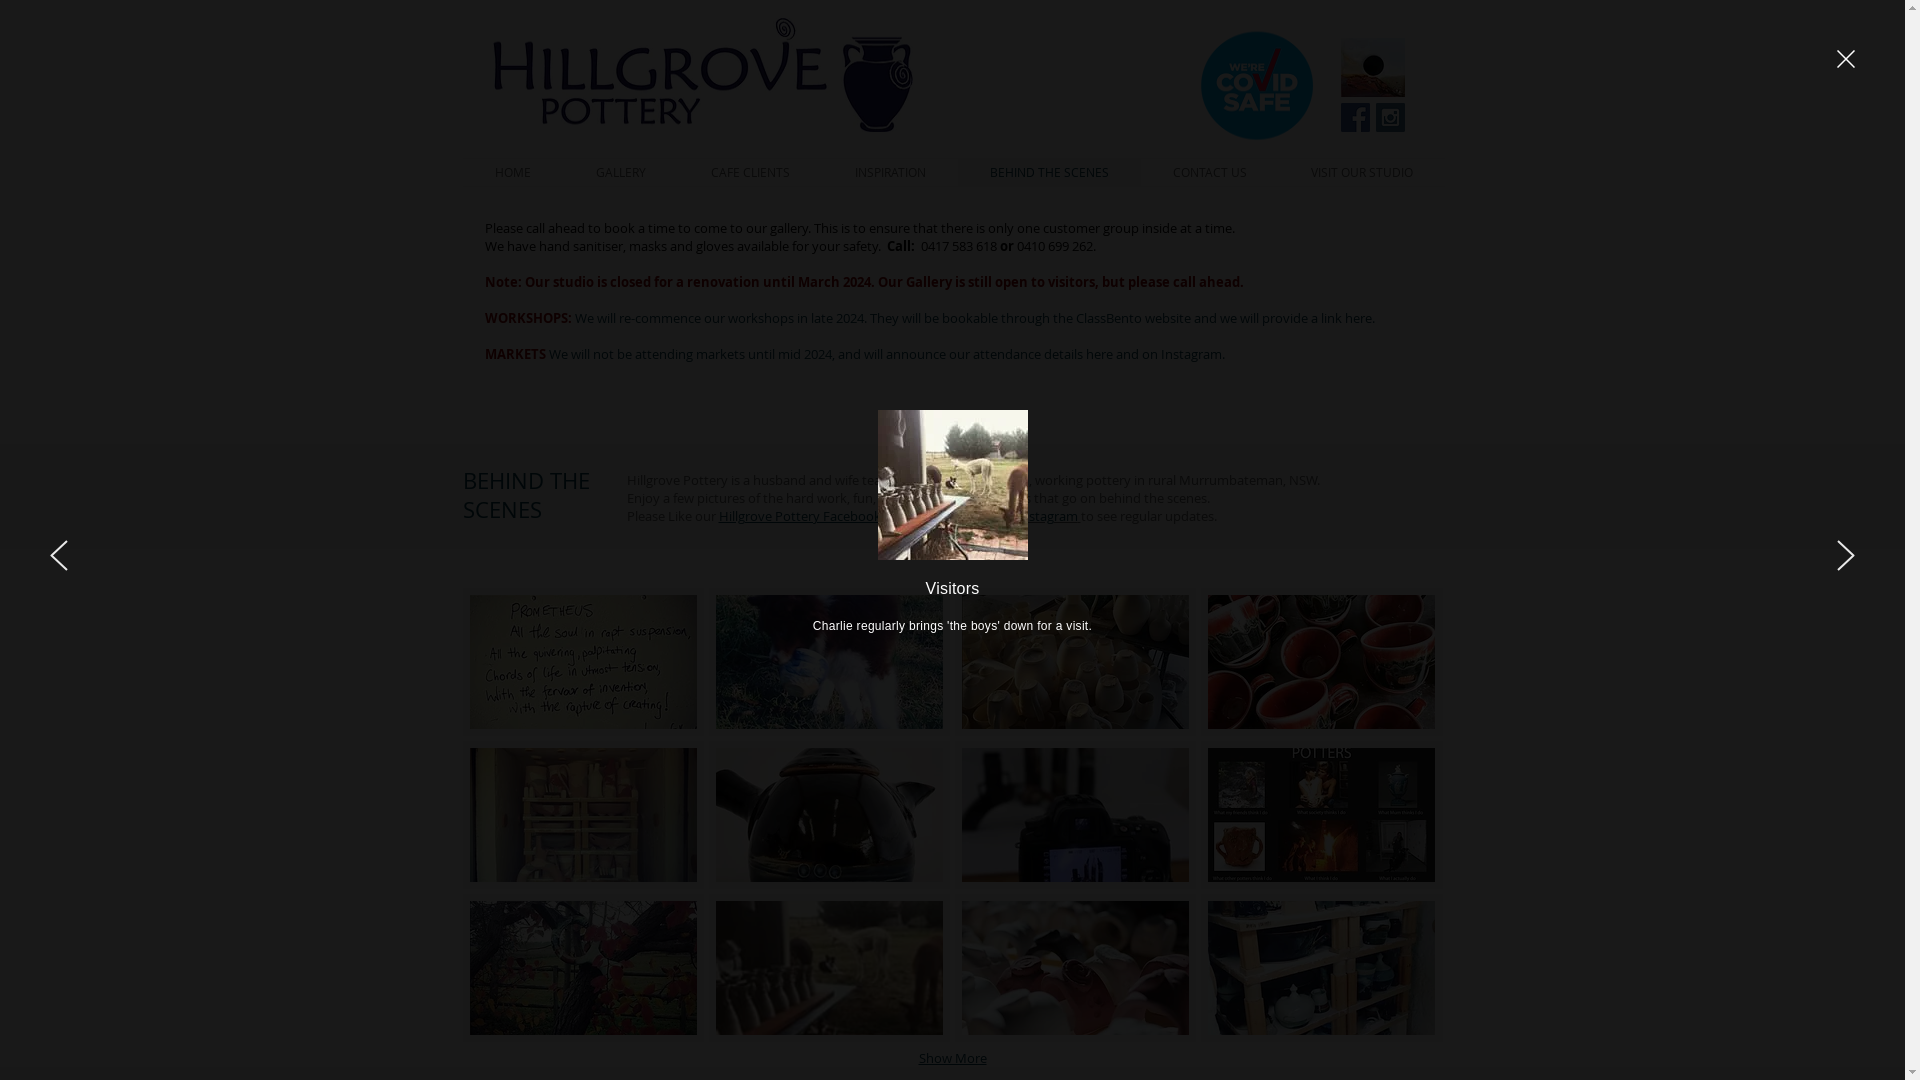 Image resolution: width=1920 pixels, height=1080 pixels. Describe the element at coordinates (622, 172) in the screenshot. I see `GALLERY` at that location.